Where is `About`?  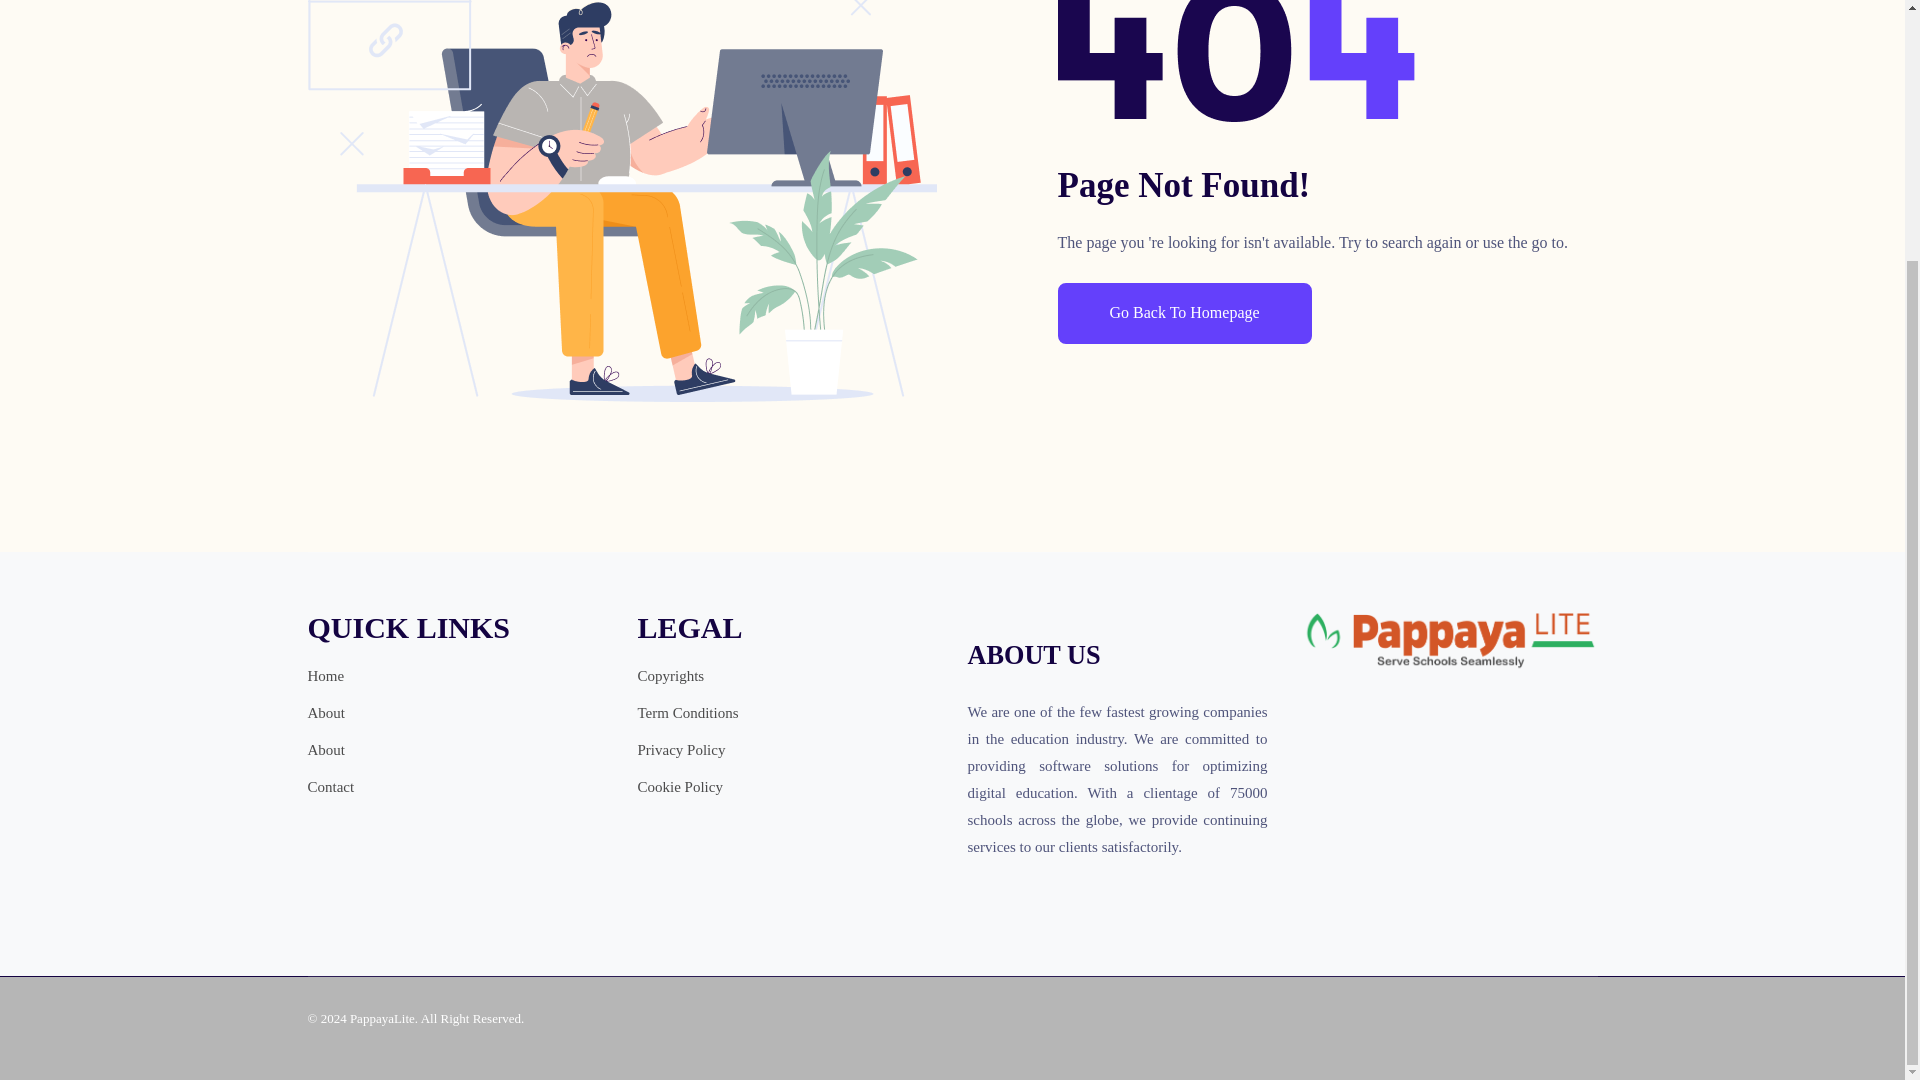
About is located at coordinates (326, 750).